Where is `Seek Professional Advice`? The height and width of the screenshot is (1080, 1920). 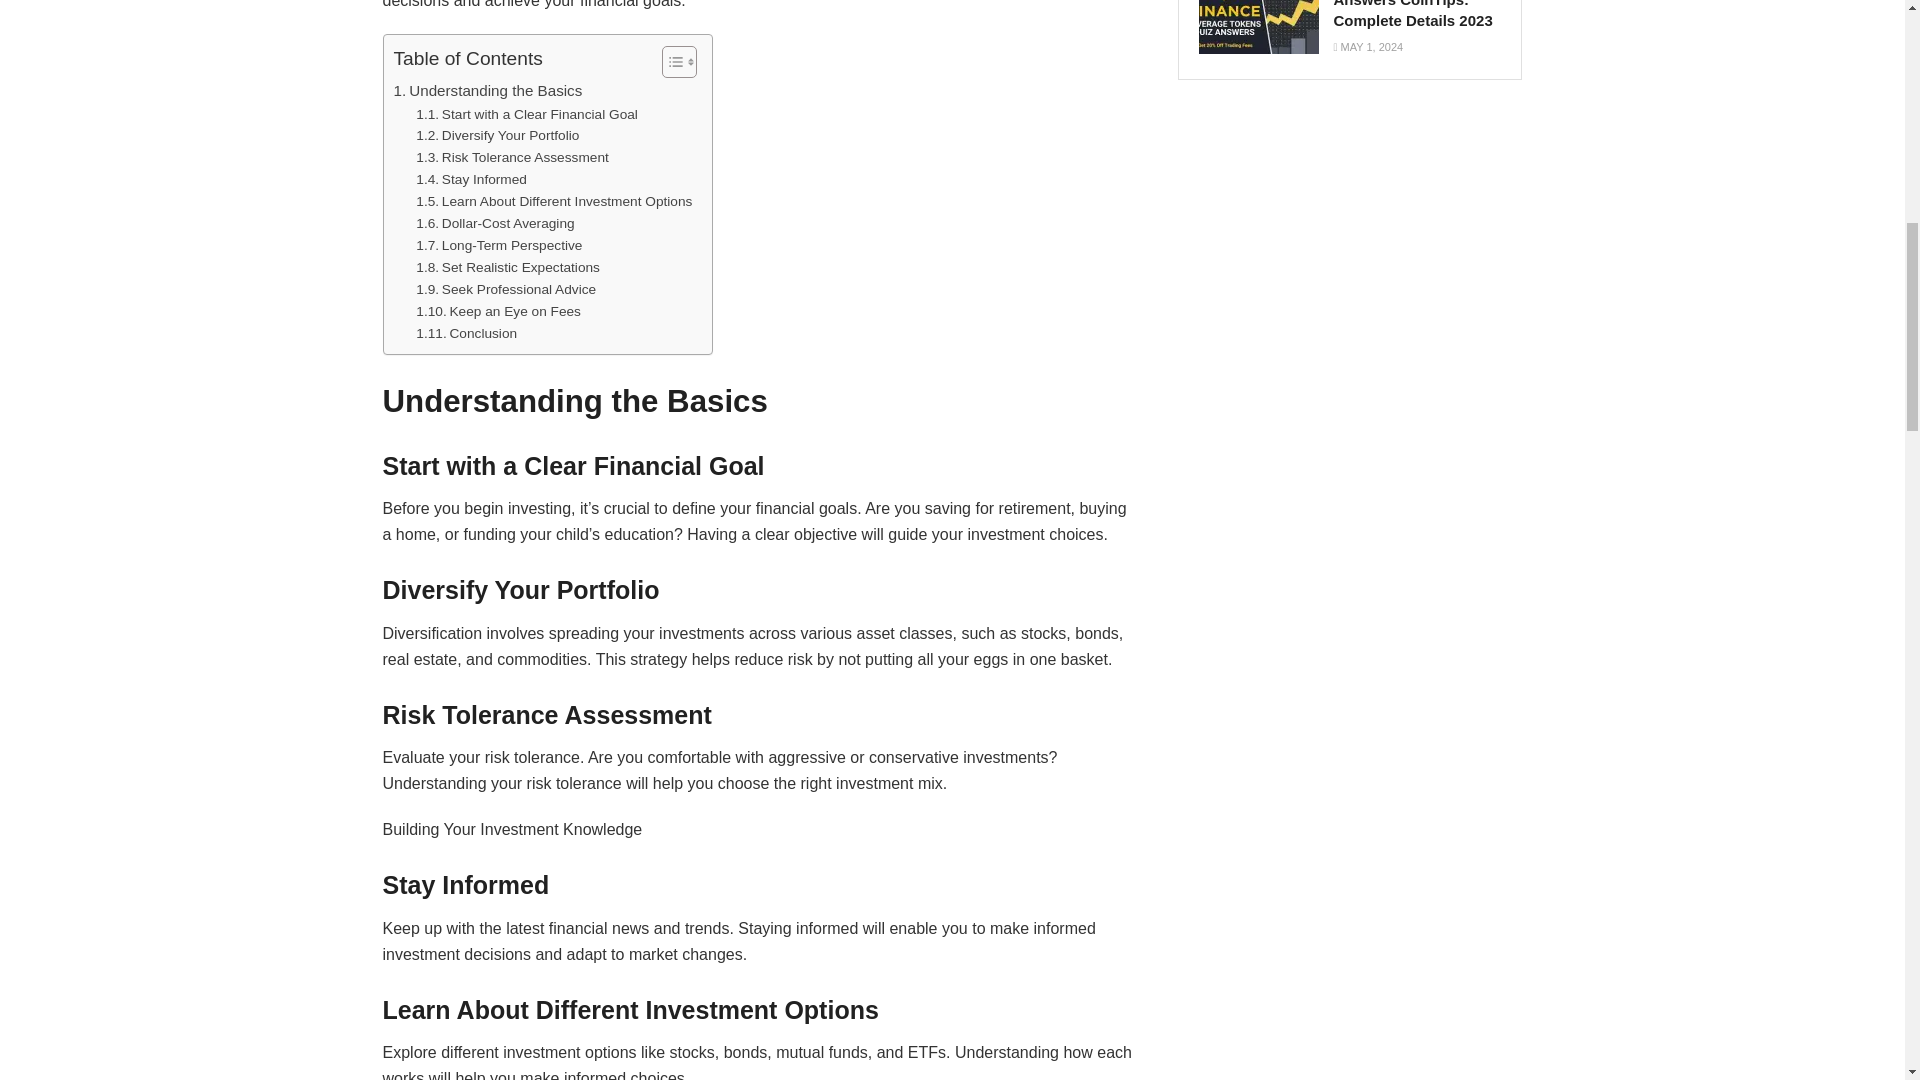 Seek Professional Advice is located at coordinates (506, 290).